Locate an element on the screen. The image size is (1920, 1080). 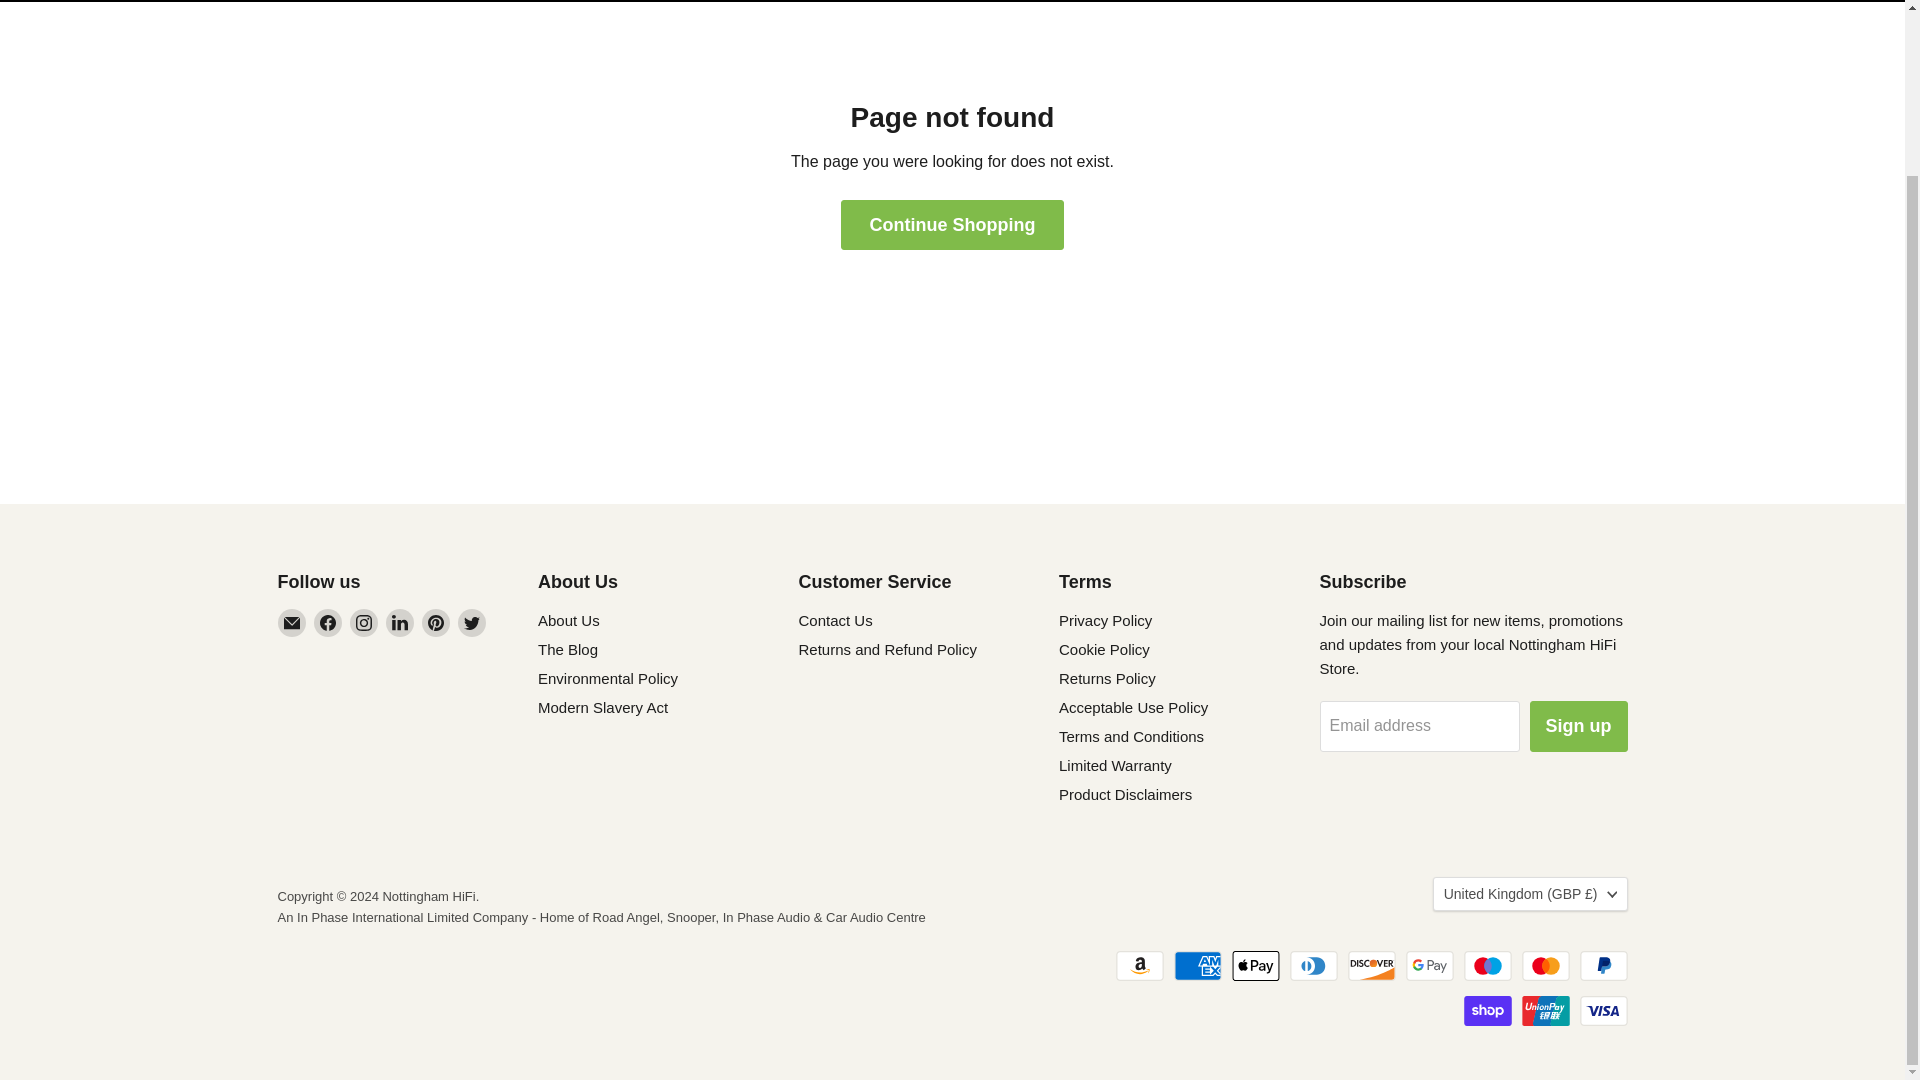
Twitter is located at coordinates (472, 623).